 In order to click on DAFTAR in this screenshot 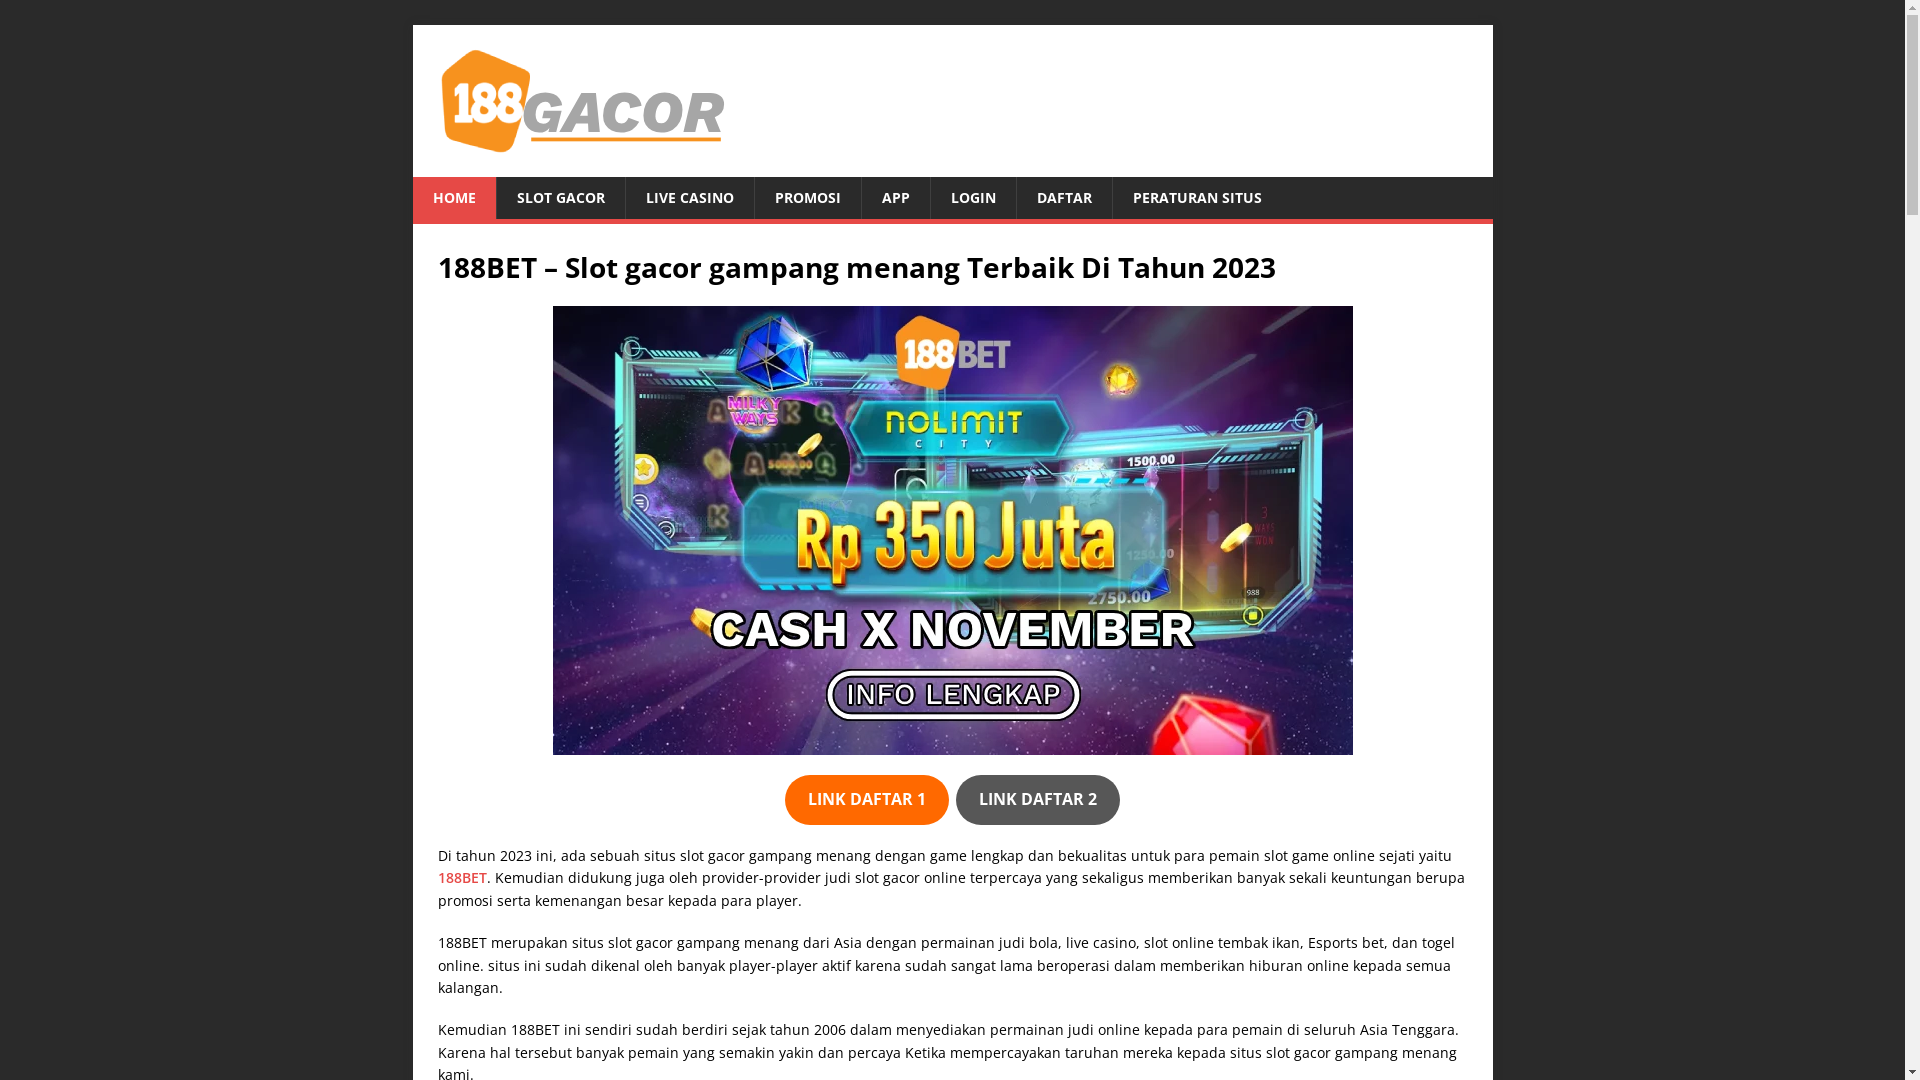, I will do `click(1064, 198)`.